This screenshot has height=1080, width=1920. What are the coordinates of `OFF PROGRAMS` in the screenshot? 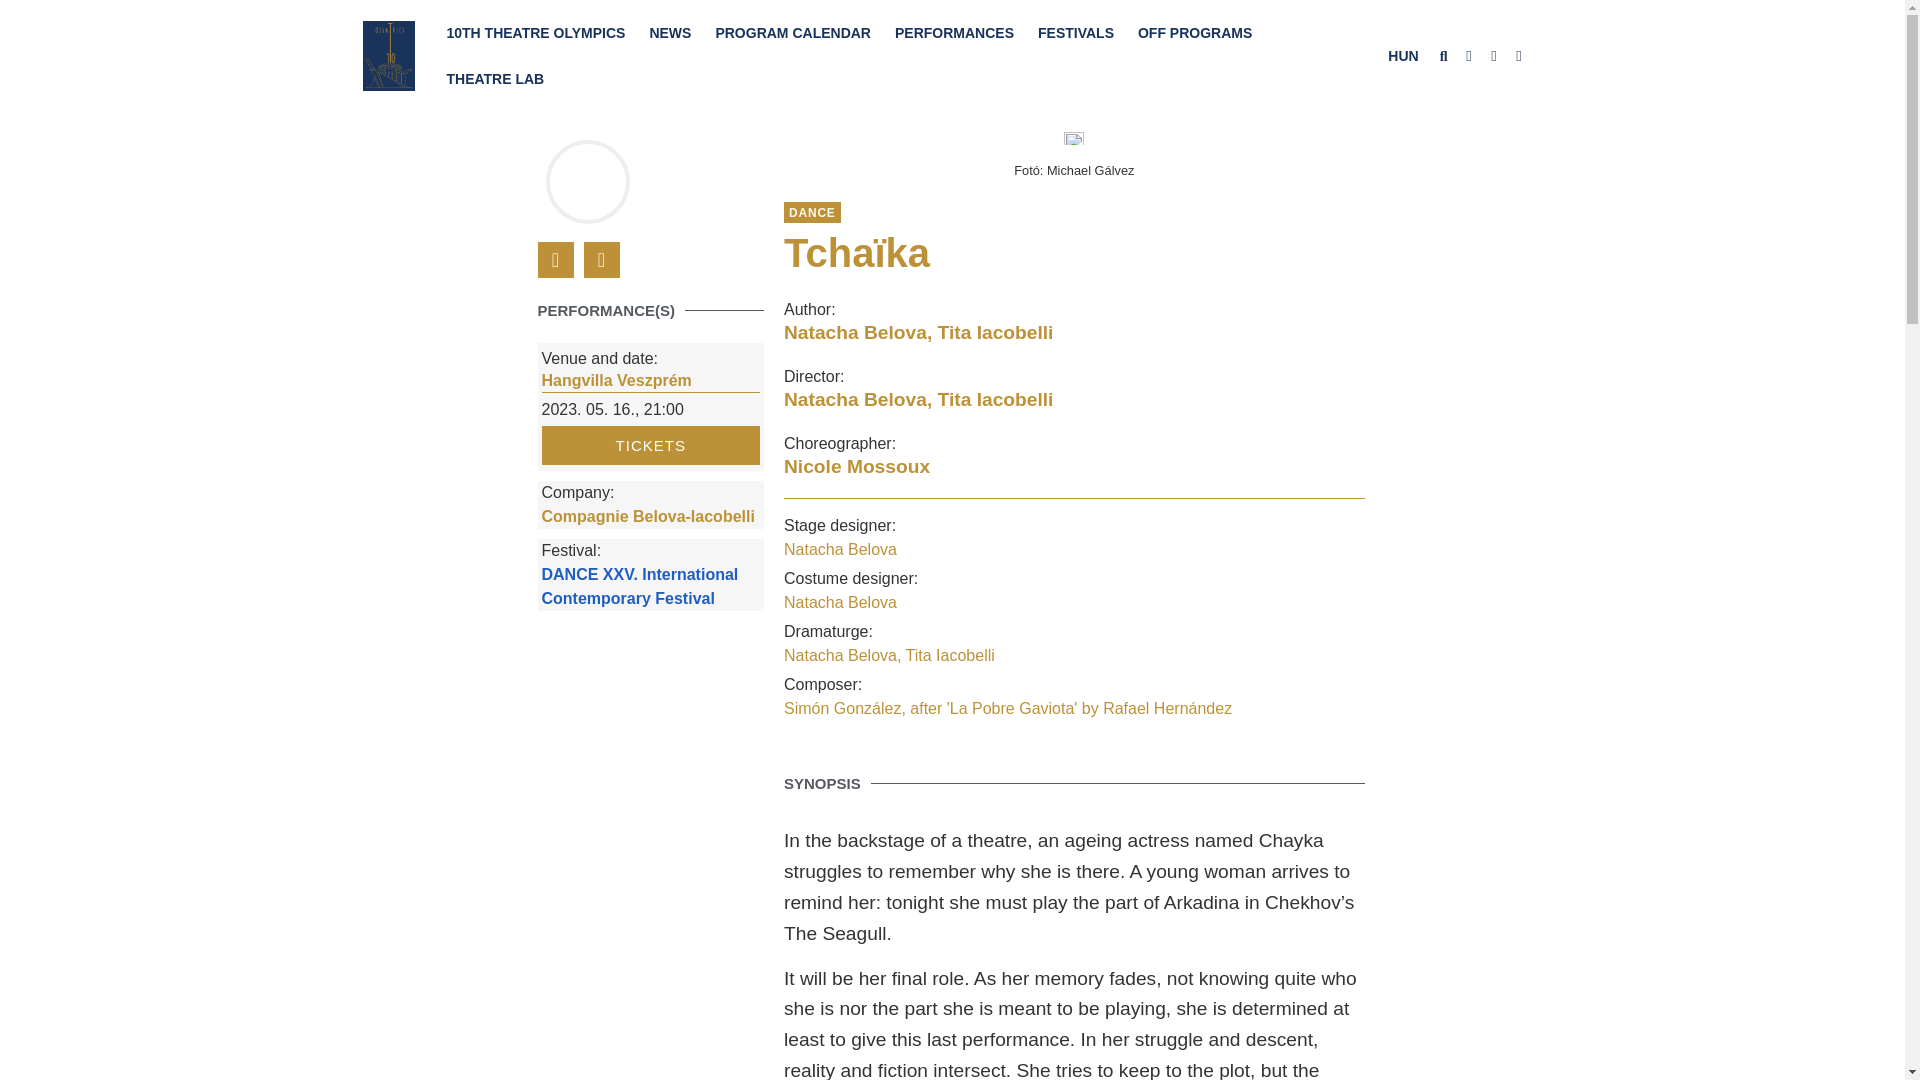 It's located at (1194, 32).